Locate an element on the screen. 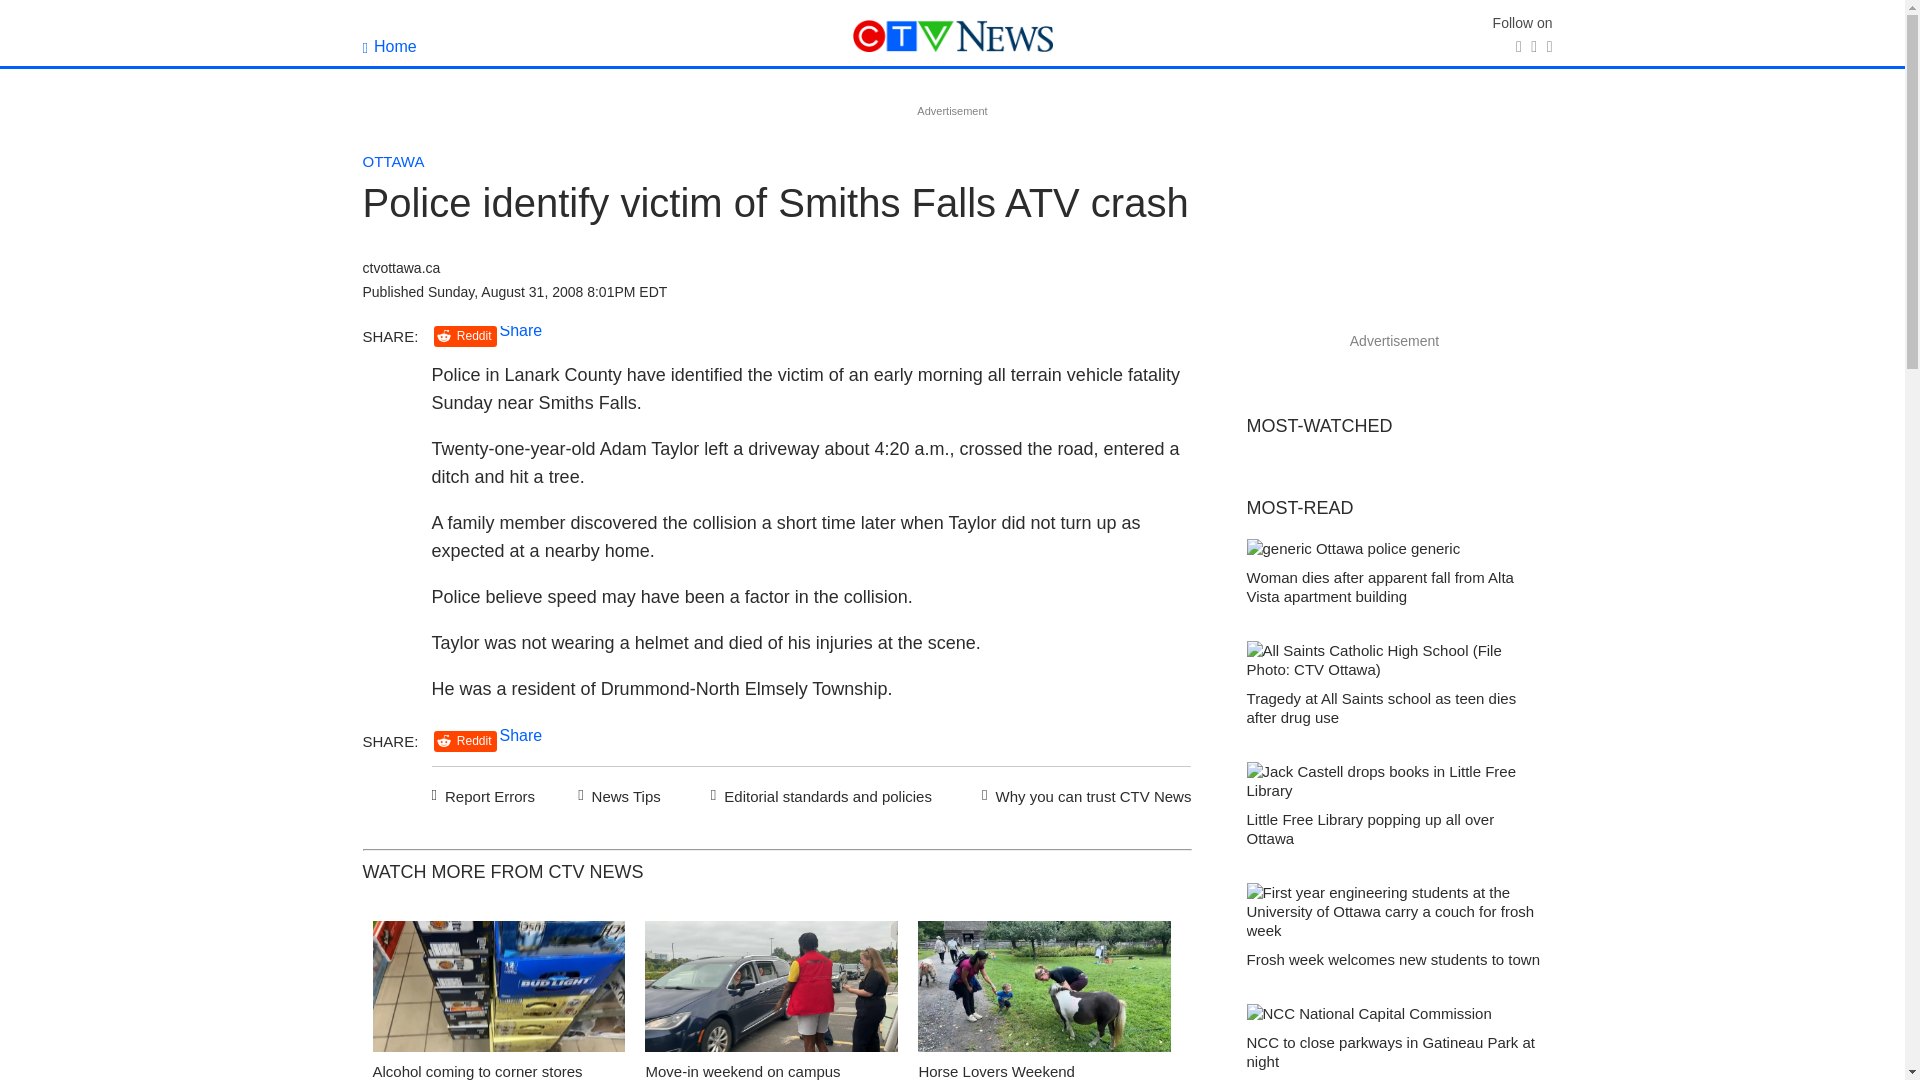 The height and width of the screenshot is (1080, 1920). Move-in weekend on campus is located at coordinates (742, 1071).